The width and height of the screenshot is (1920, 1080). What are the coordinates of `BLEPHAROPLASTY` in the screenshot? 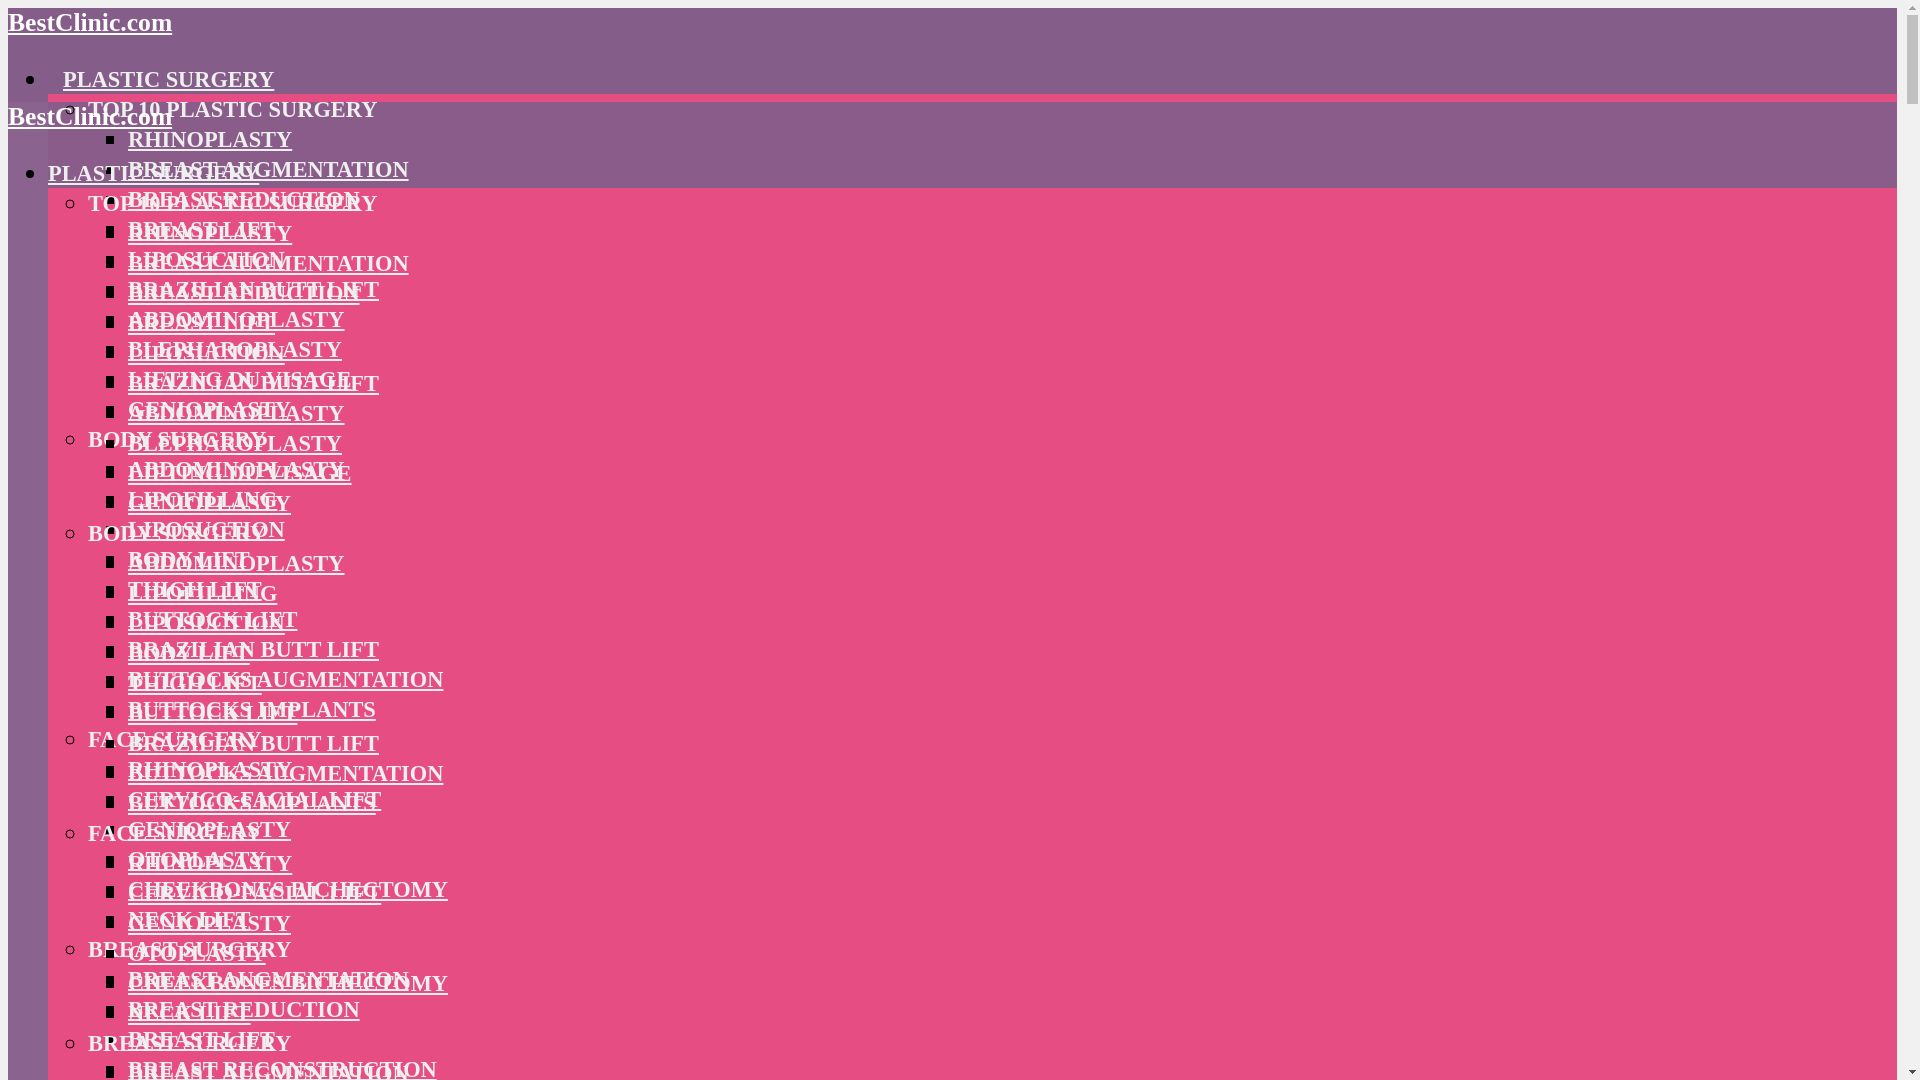 It's located at (234, 348).